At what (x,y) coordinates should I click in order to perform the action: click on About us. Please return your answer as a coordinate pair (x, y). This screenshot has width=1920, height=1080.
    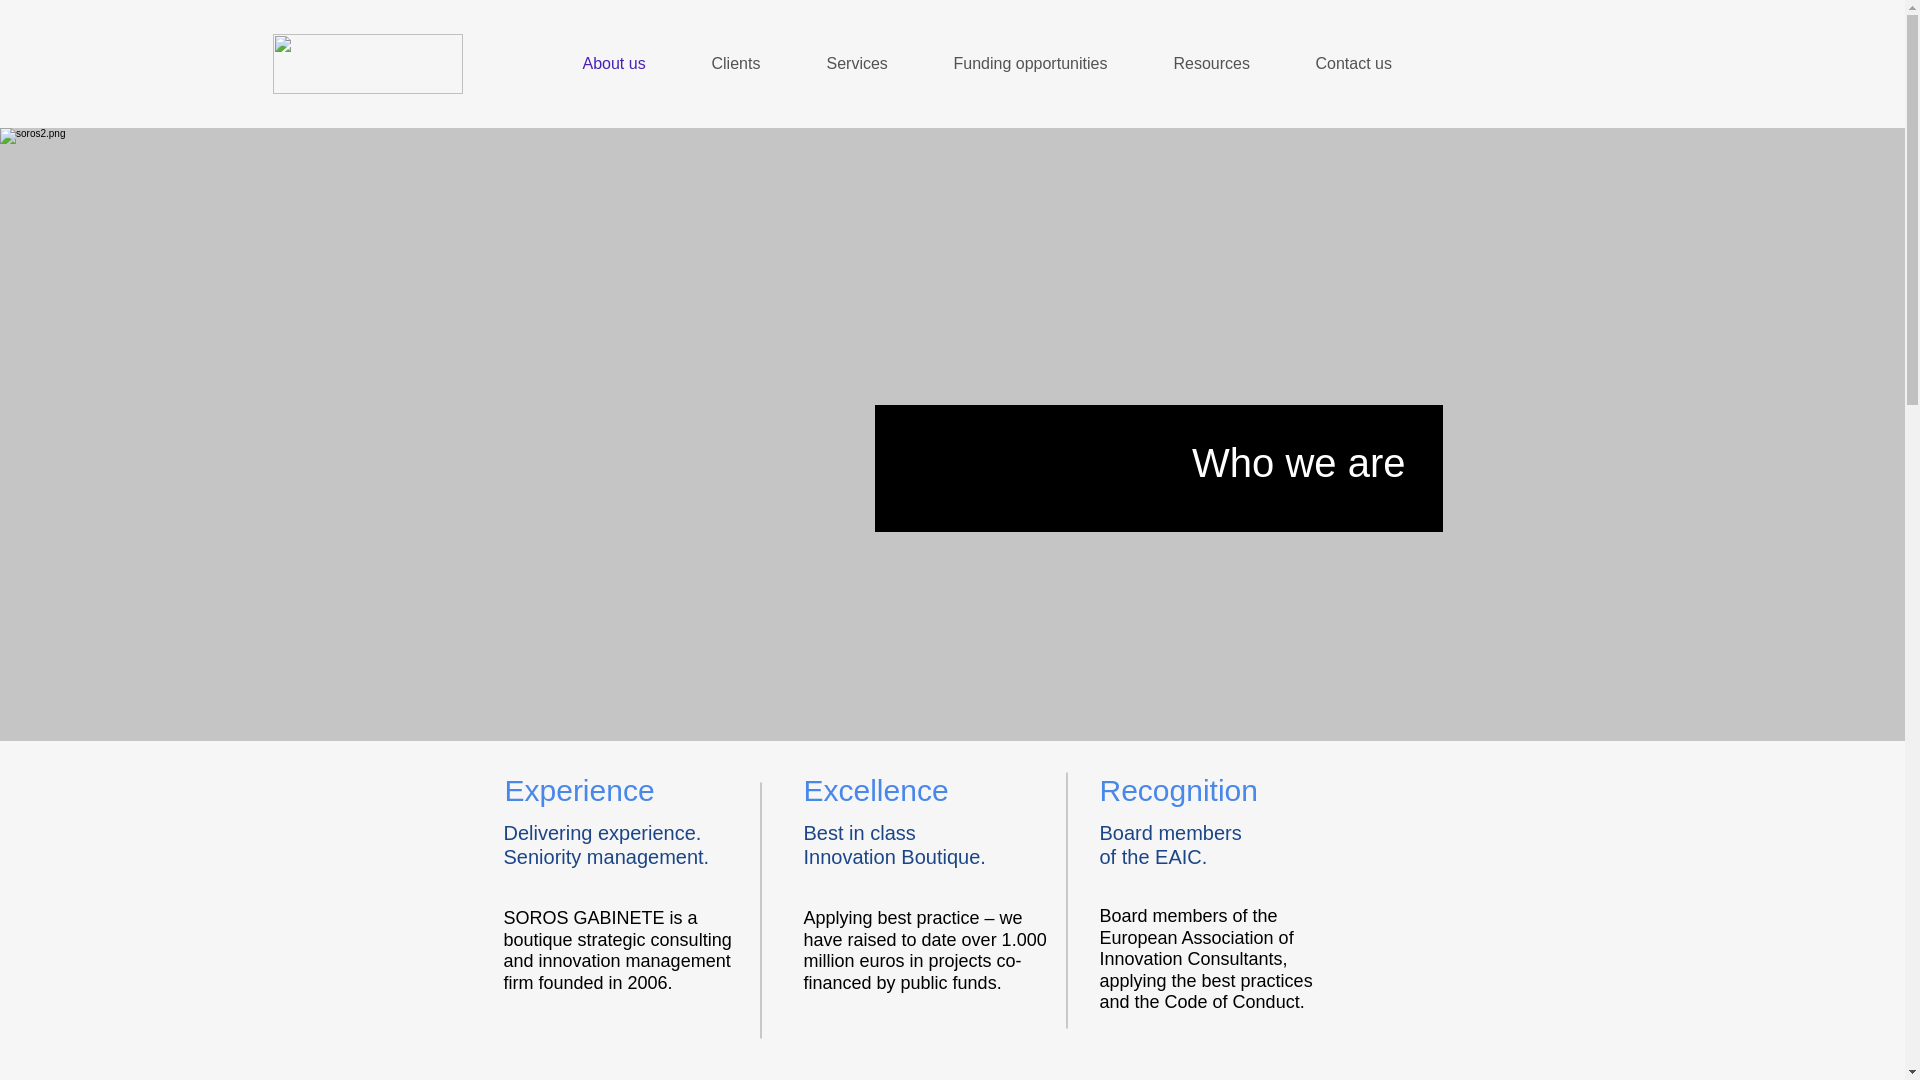
    Looking at the image, I should click on (632, 63).